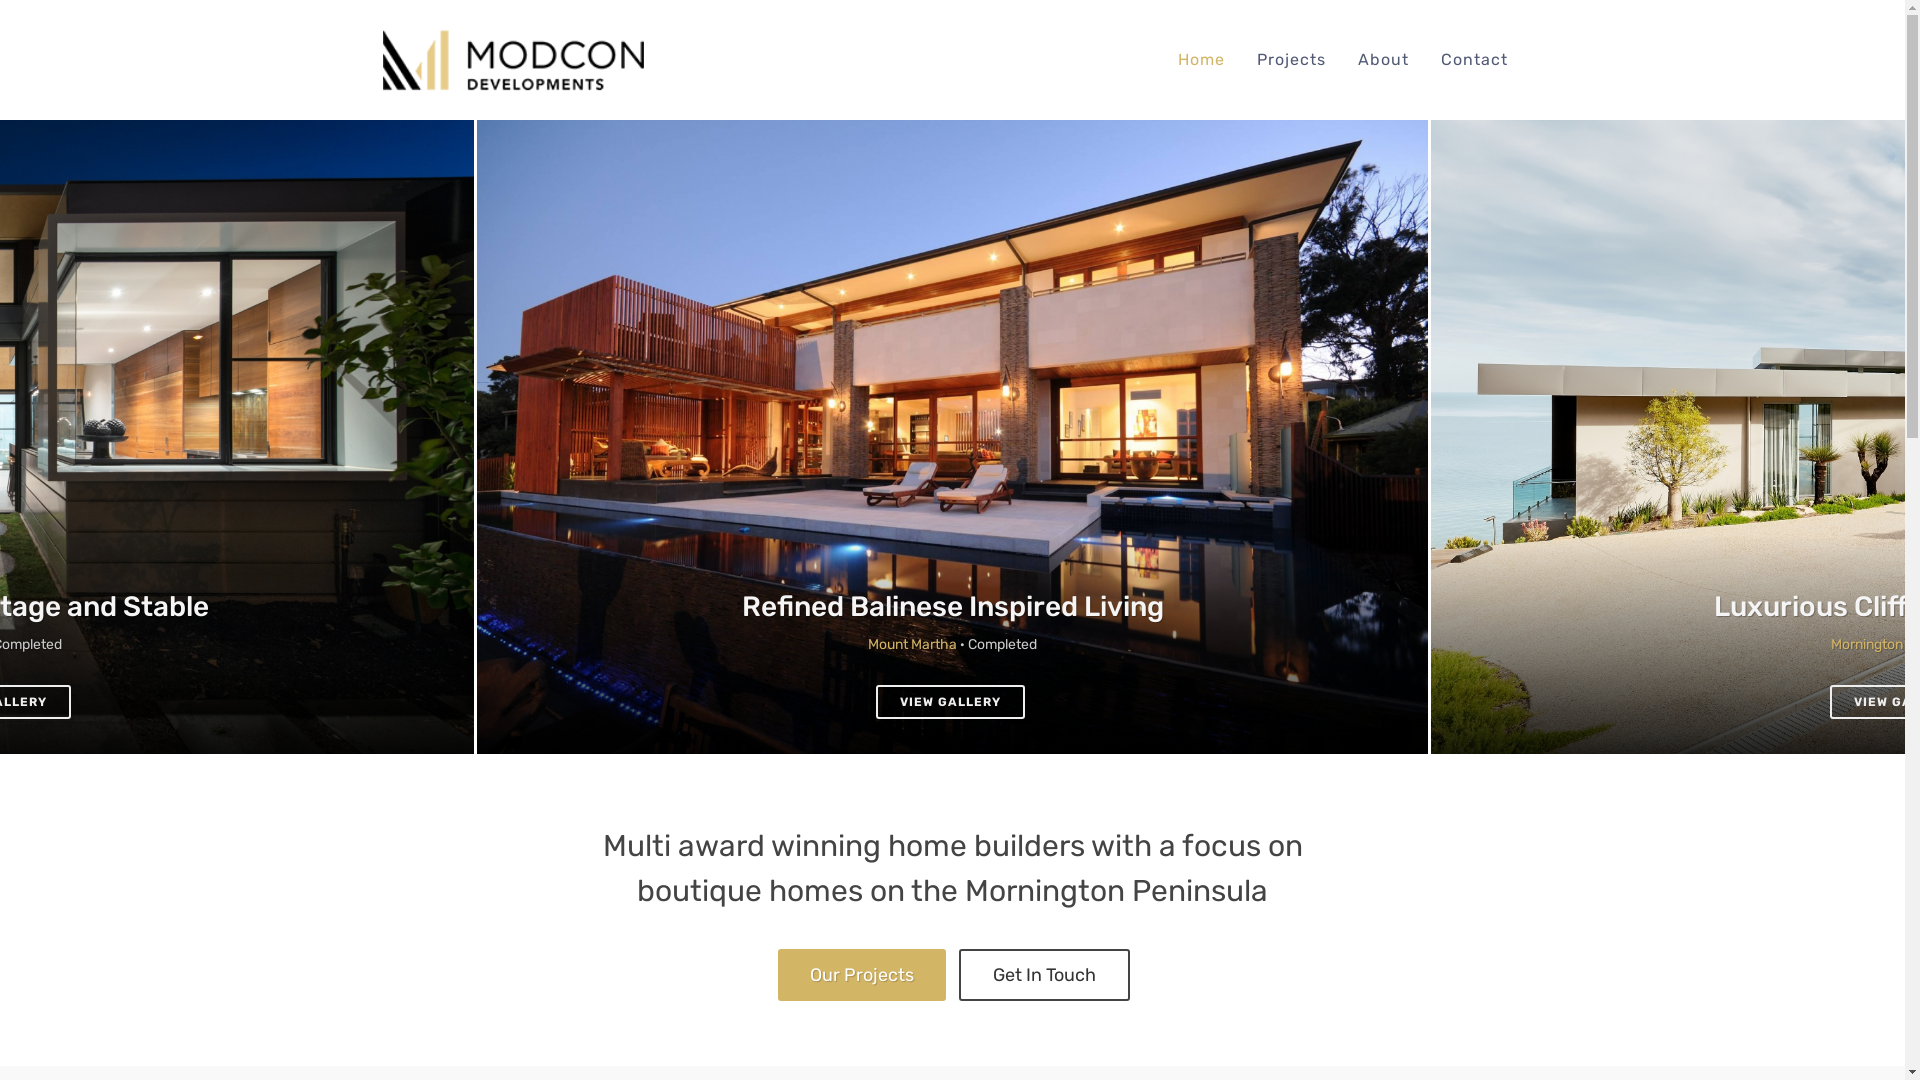  What do you see at coordinates (950, 702) in the screenshot?
I see `VIEW GALLERY` at bounding box center [950, 702].